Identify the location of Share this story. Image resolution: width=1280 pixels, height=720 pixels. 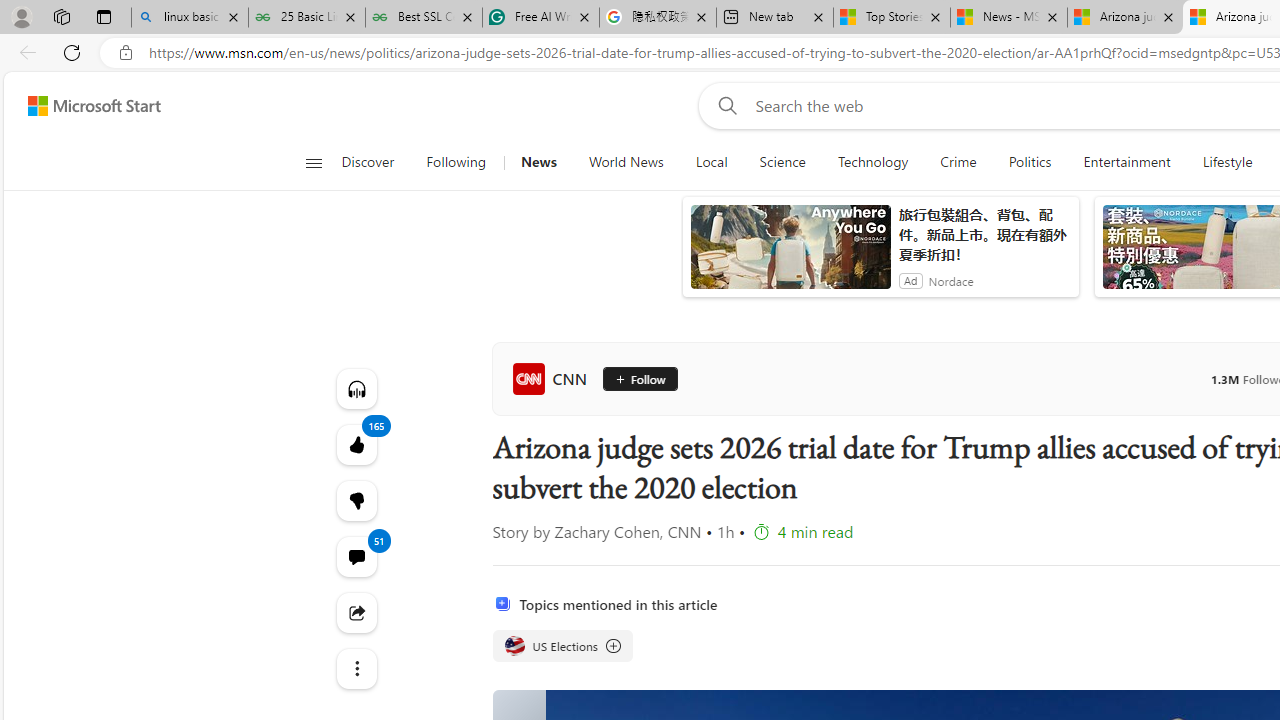
(356, 612).